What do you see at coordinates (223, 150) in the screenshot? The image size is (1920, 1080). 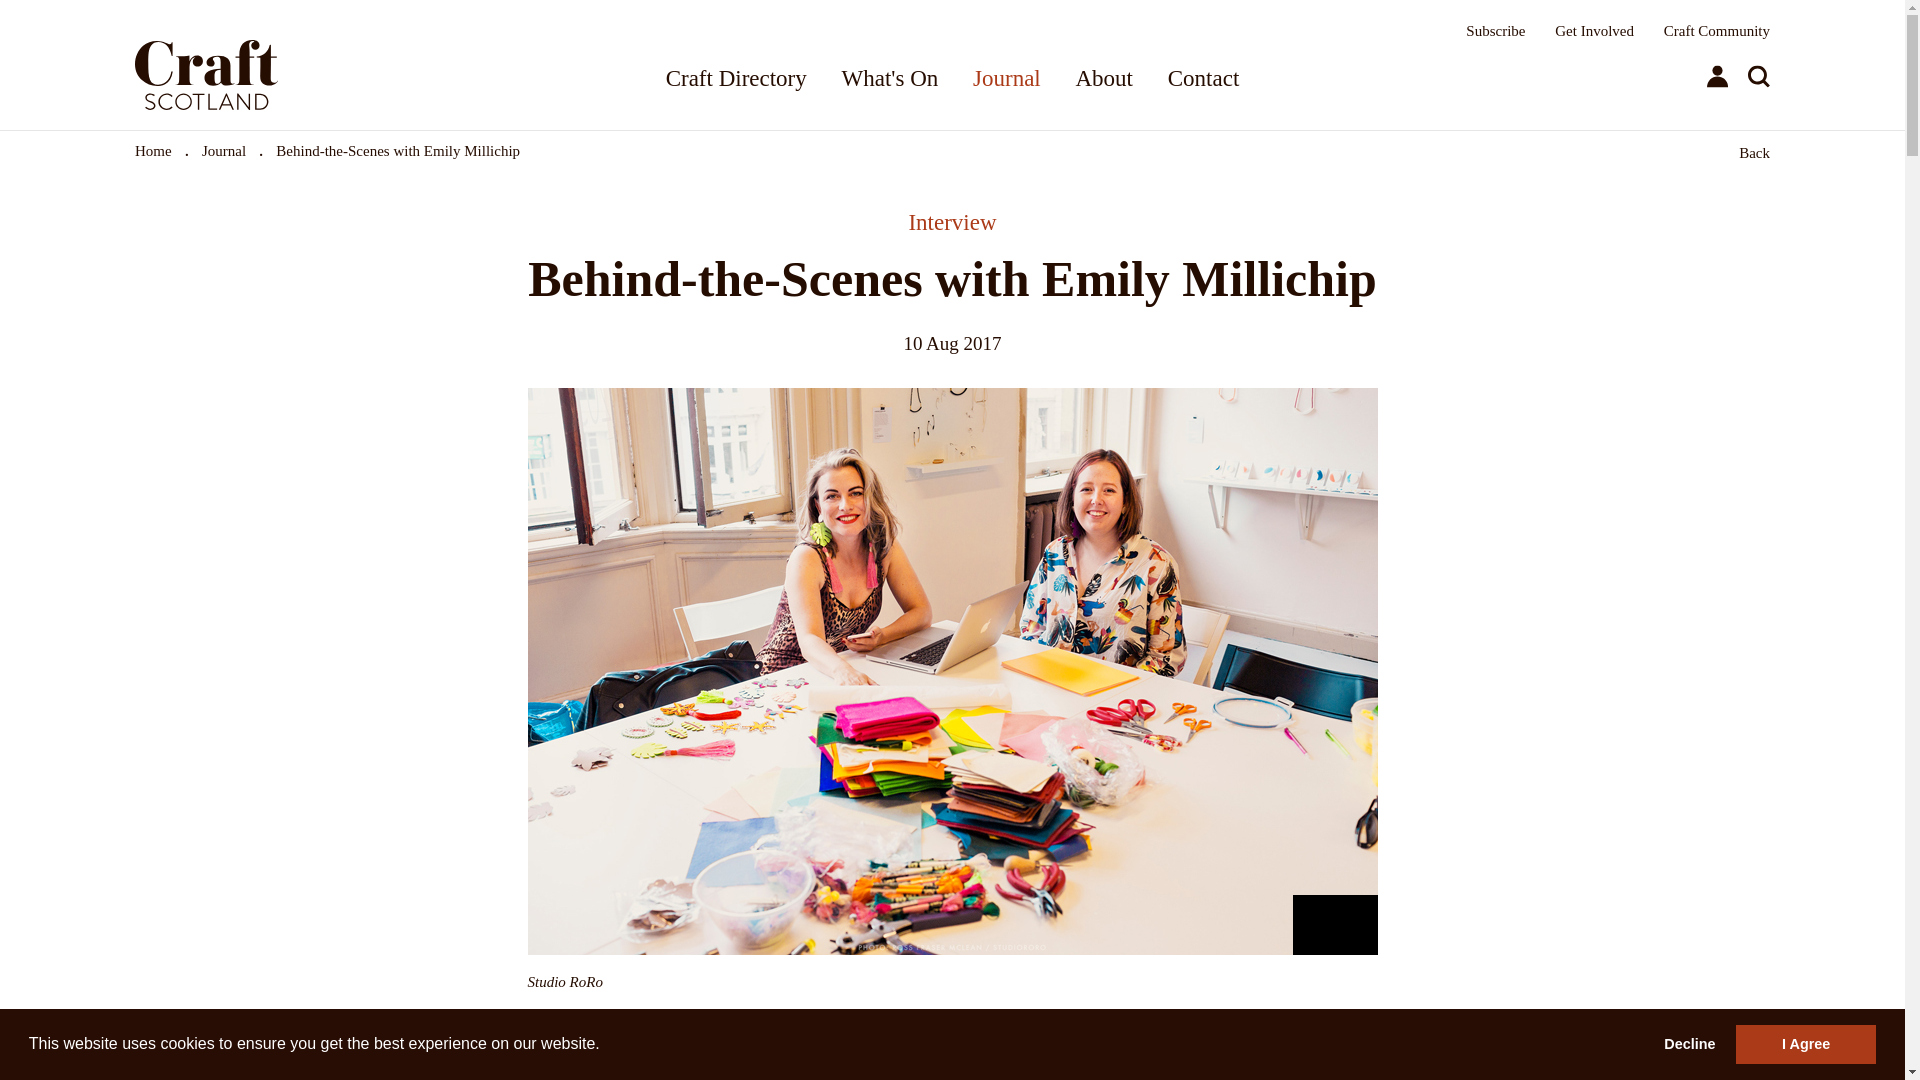 I see `Journal` at bounding box center [223, 150].